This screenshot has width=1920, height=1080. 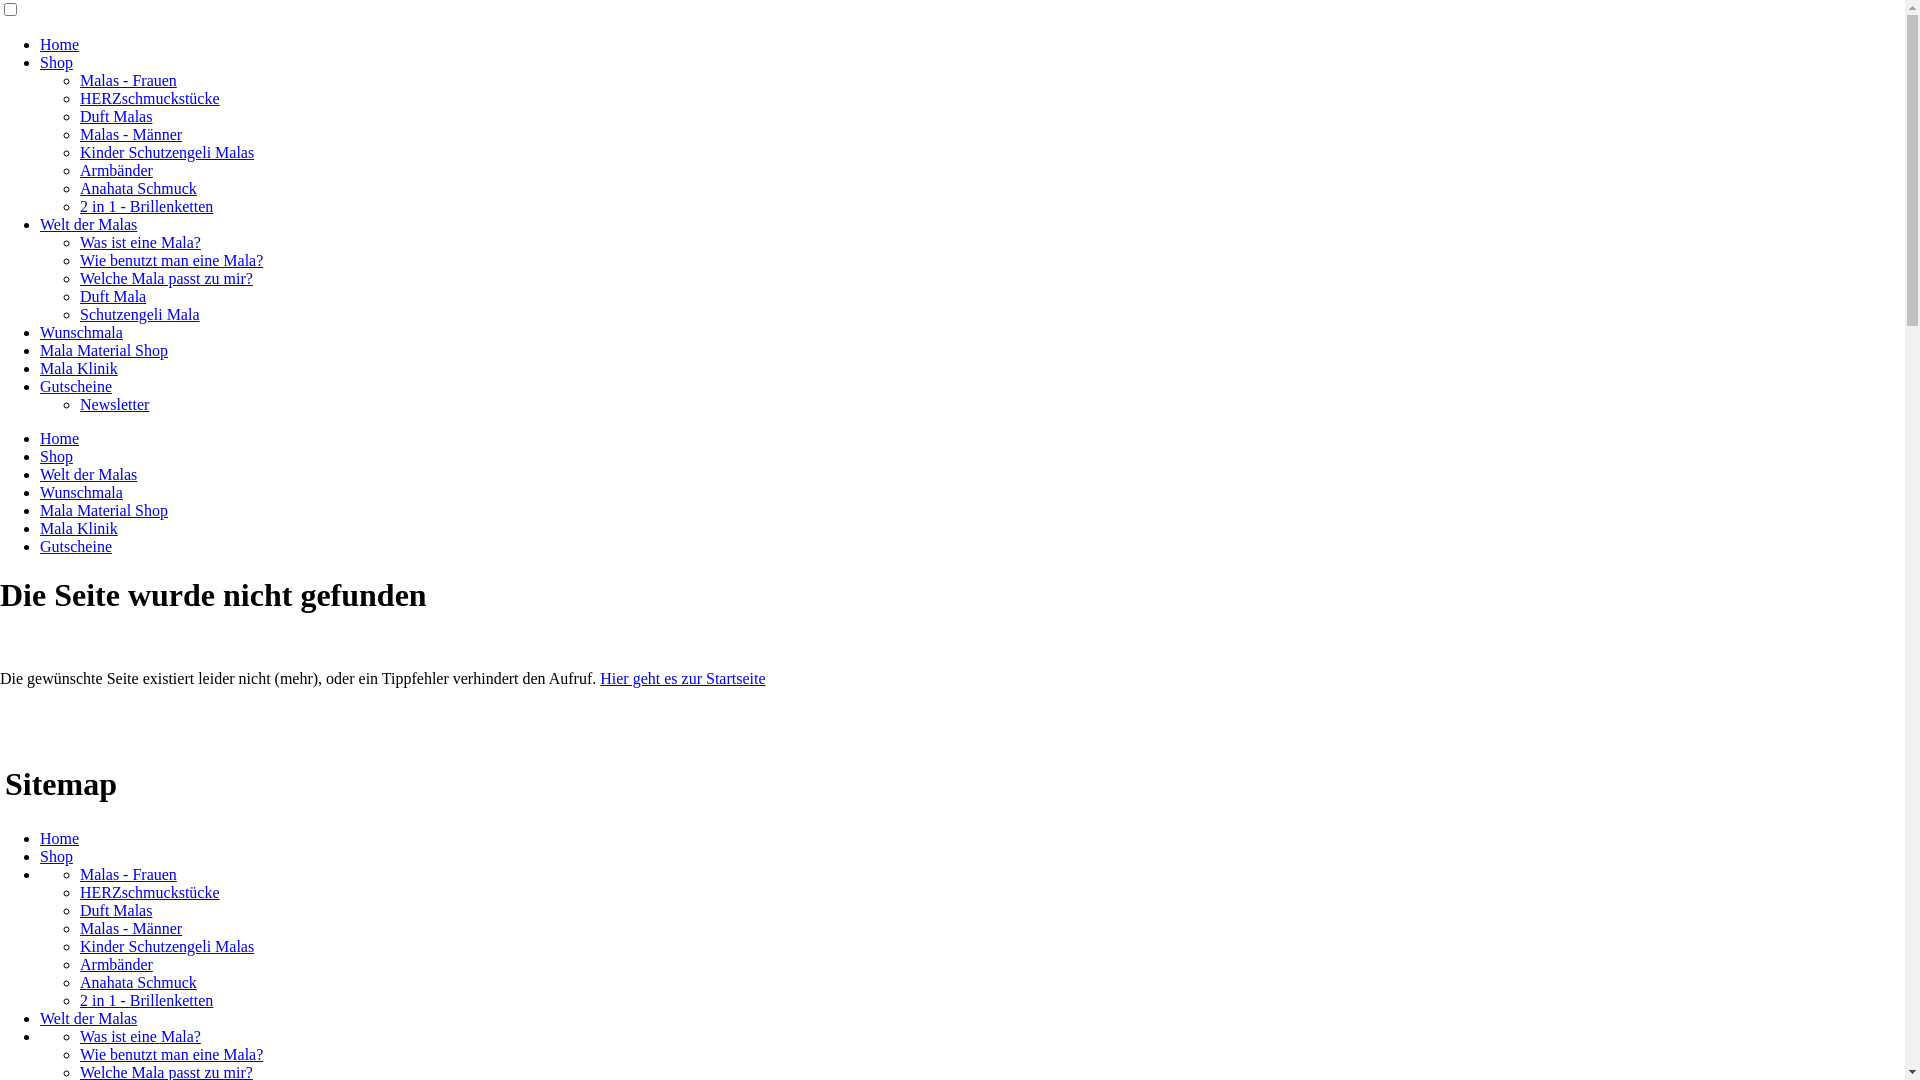 What do you see at coordinates (88, 224) in the screenshot?
I see `Welt der Malas` at bounding box center [88, 224].